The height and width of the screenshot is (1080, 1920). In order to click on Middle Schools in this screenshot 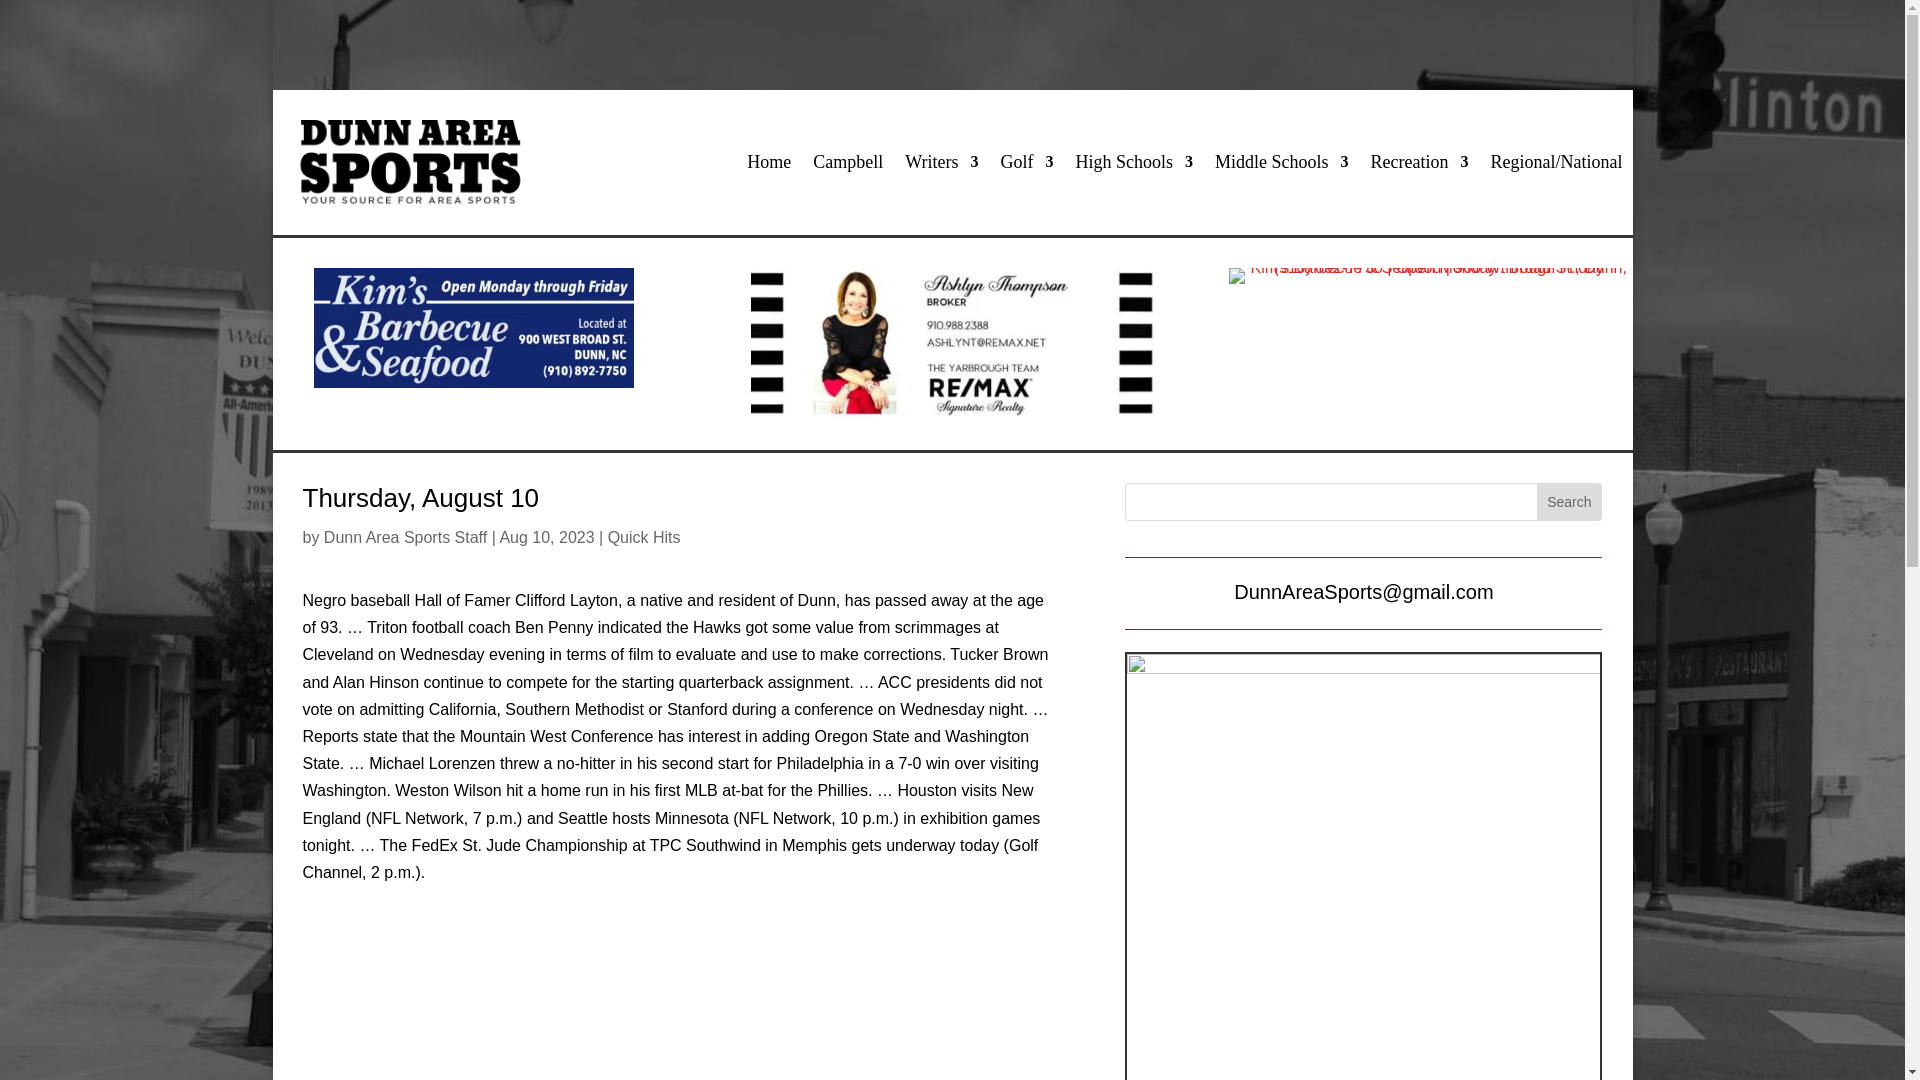, I will do `click(1282, 162)`.